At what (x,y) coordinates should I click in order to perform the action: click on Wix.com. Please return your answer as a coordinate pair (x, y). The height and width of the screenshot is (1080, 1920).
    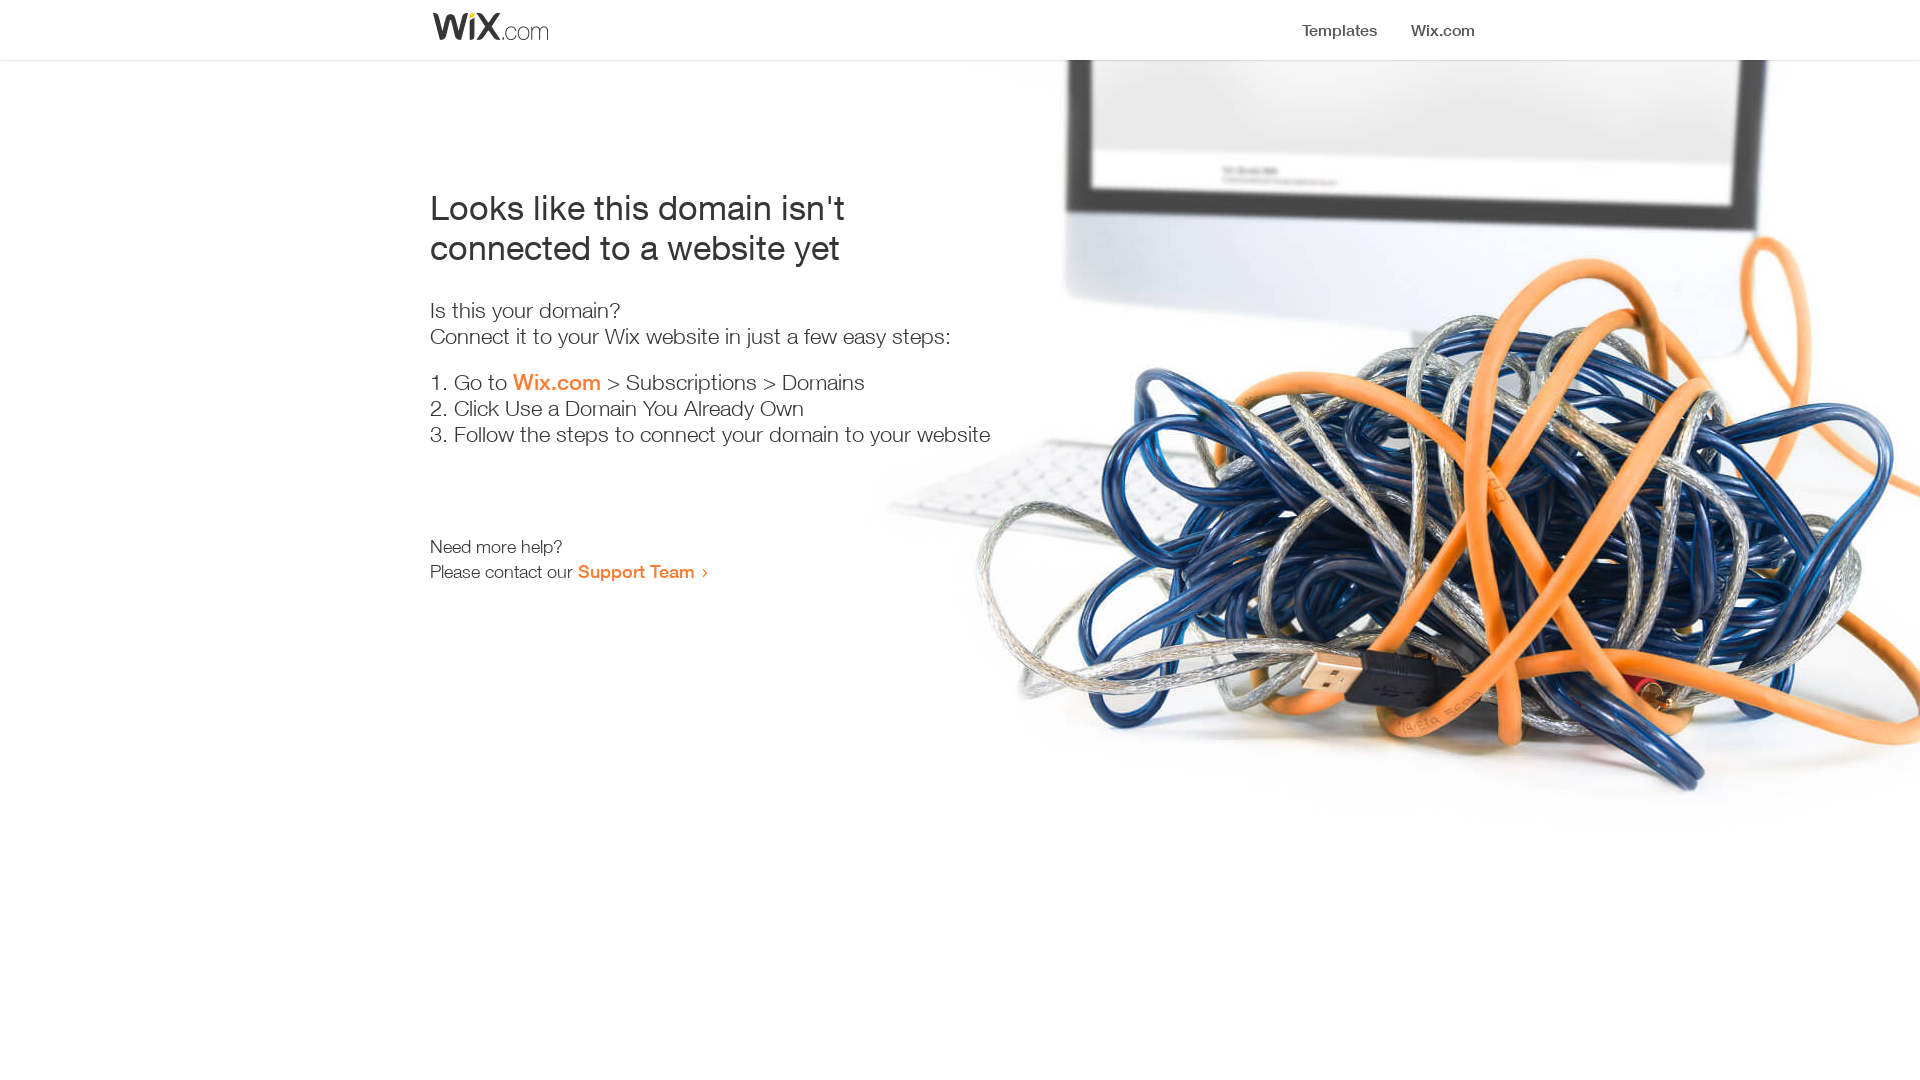
    Looking at the image, I should click on (557, 382).